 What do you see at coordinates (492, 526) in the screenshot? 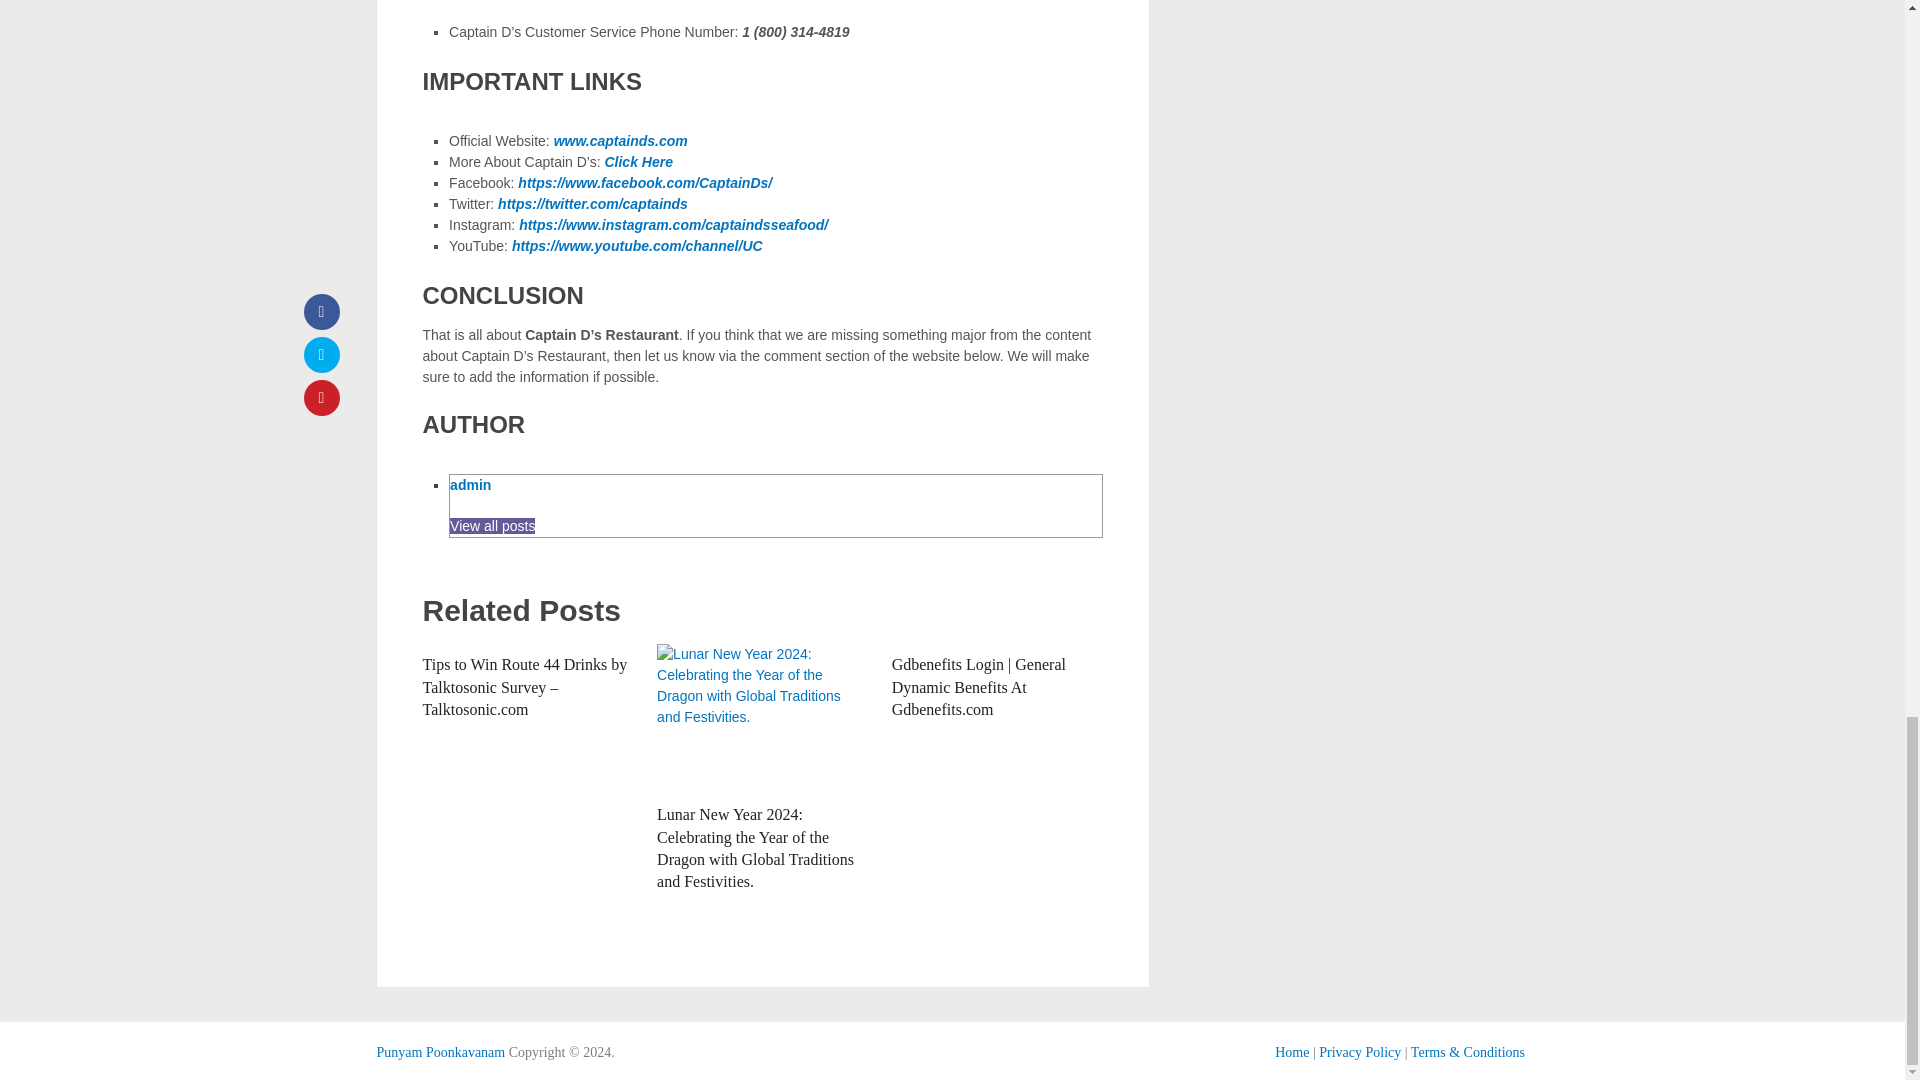
I see `View all posts` at bounding box center [492, 526].